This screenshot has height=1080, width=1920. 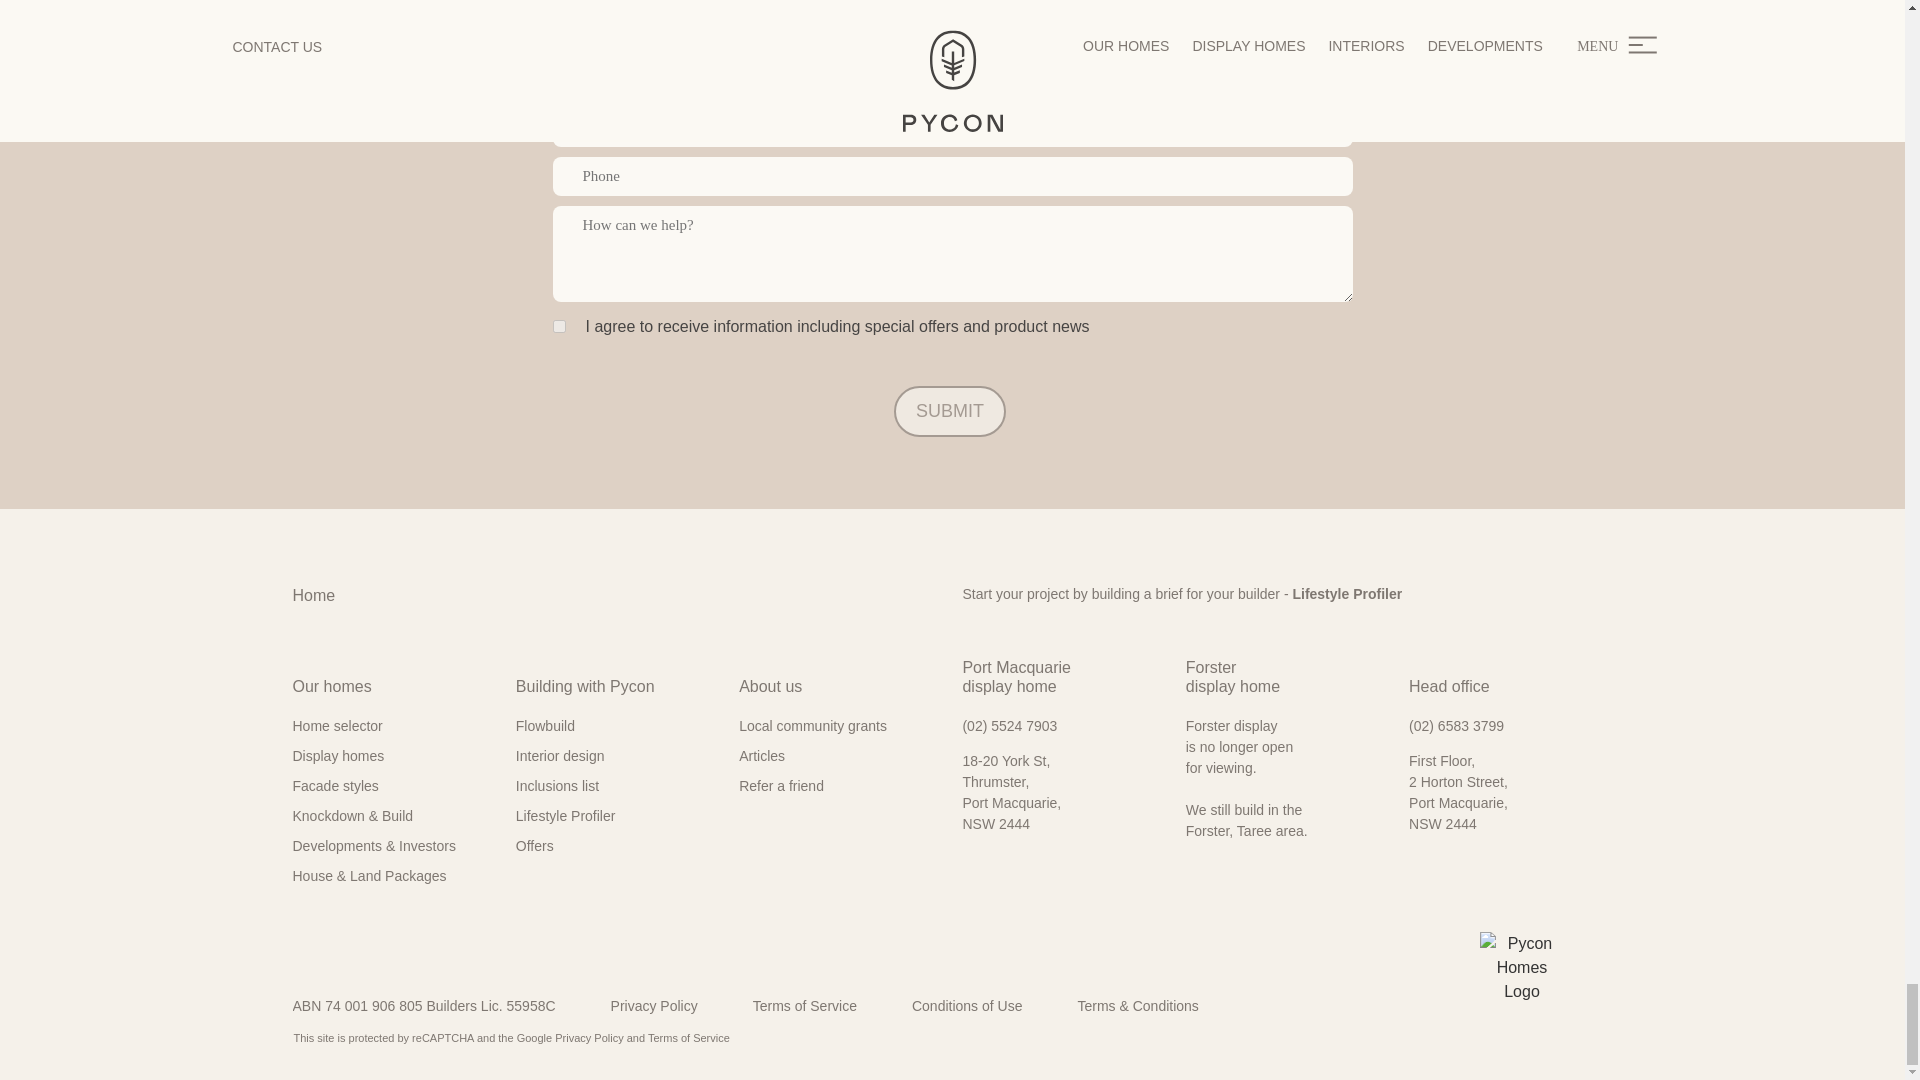 I want to click on Our homes, so click(x=330, y=696).